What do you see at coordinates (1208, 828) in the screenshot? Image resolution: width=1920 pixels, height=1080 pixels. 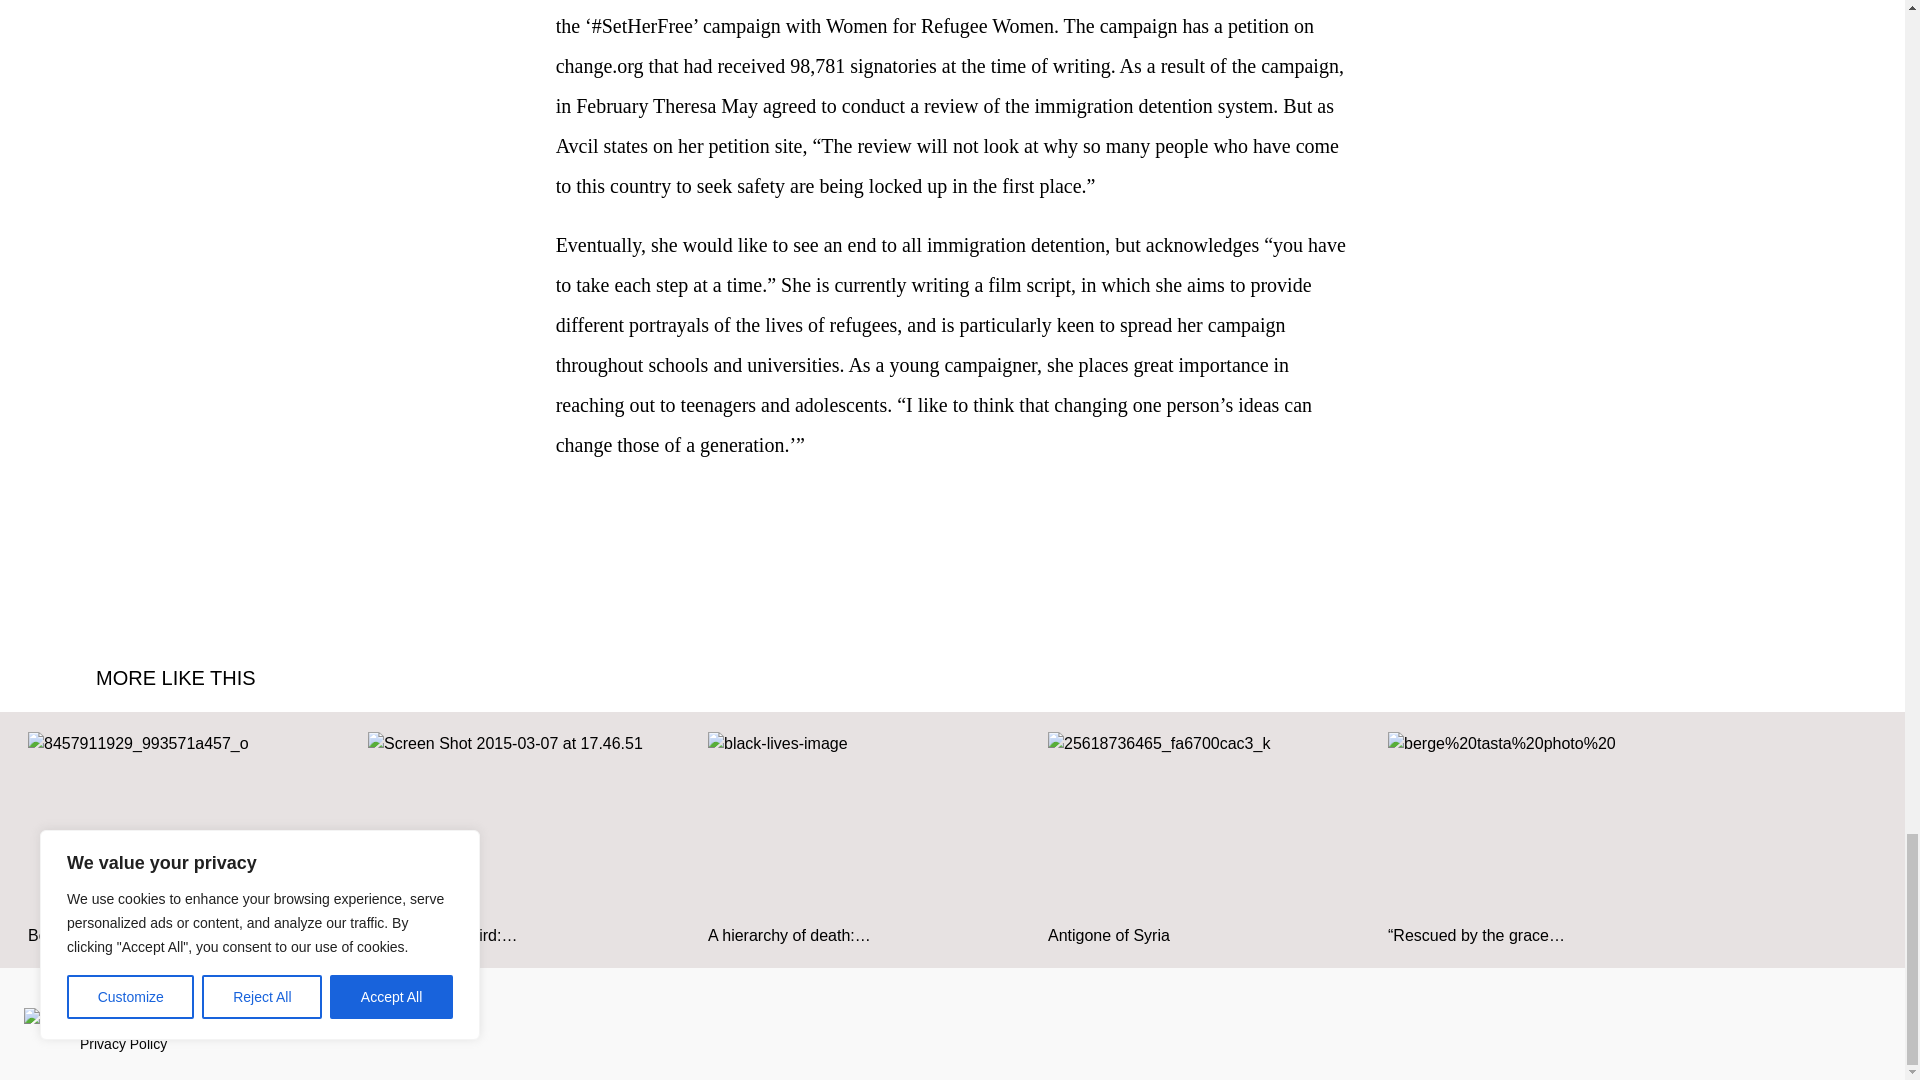 I see `Antigone of Syria` at bounding box center [1208, 828].